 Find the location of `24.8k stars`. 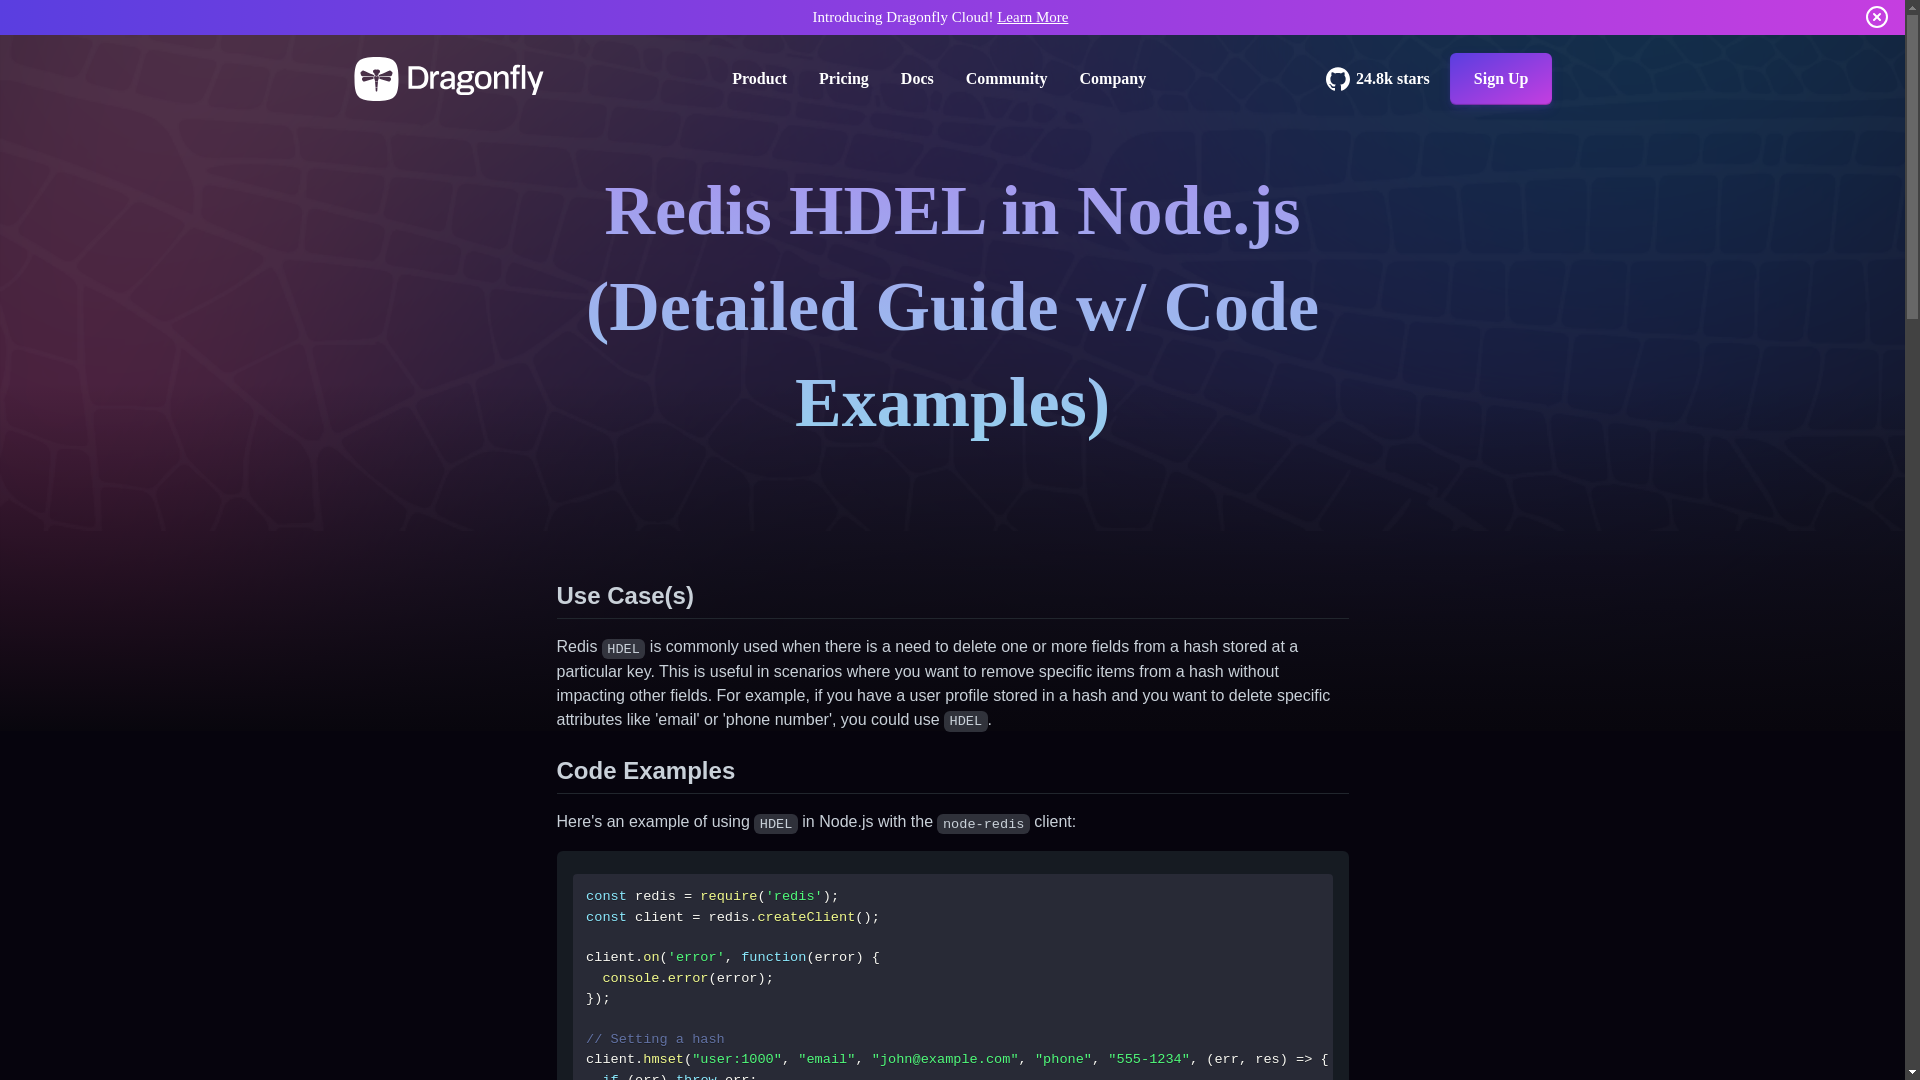

24.8k stars is located at coordinates (1378, 78).